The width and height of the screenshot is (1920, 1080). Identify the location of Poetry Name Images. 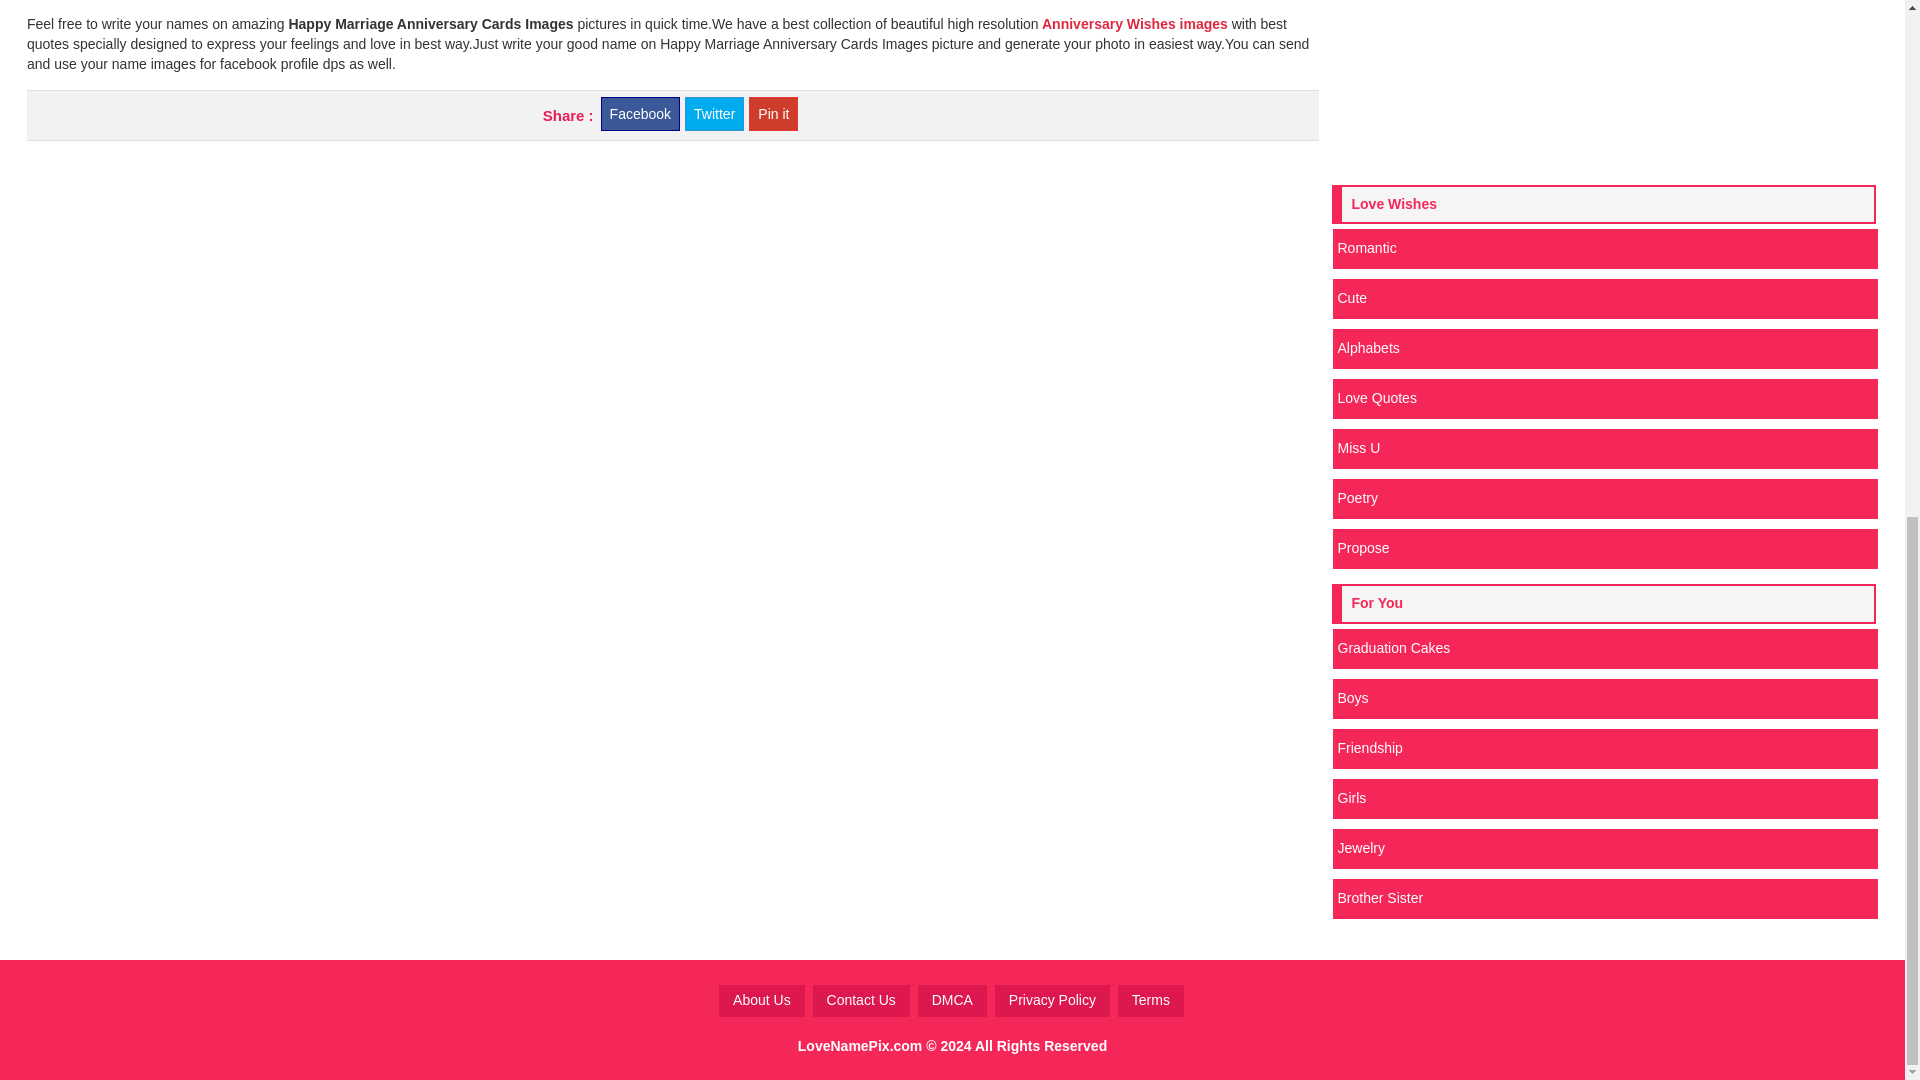
(1604, 499).